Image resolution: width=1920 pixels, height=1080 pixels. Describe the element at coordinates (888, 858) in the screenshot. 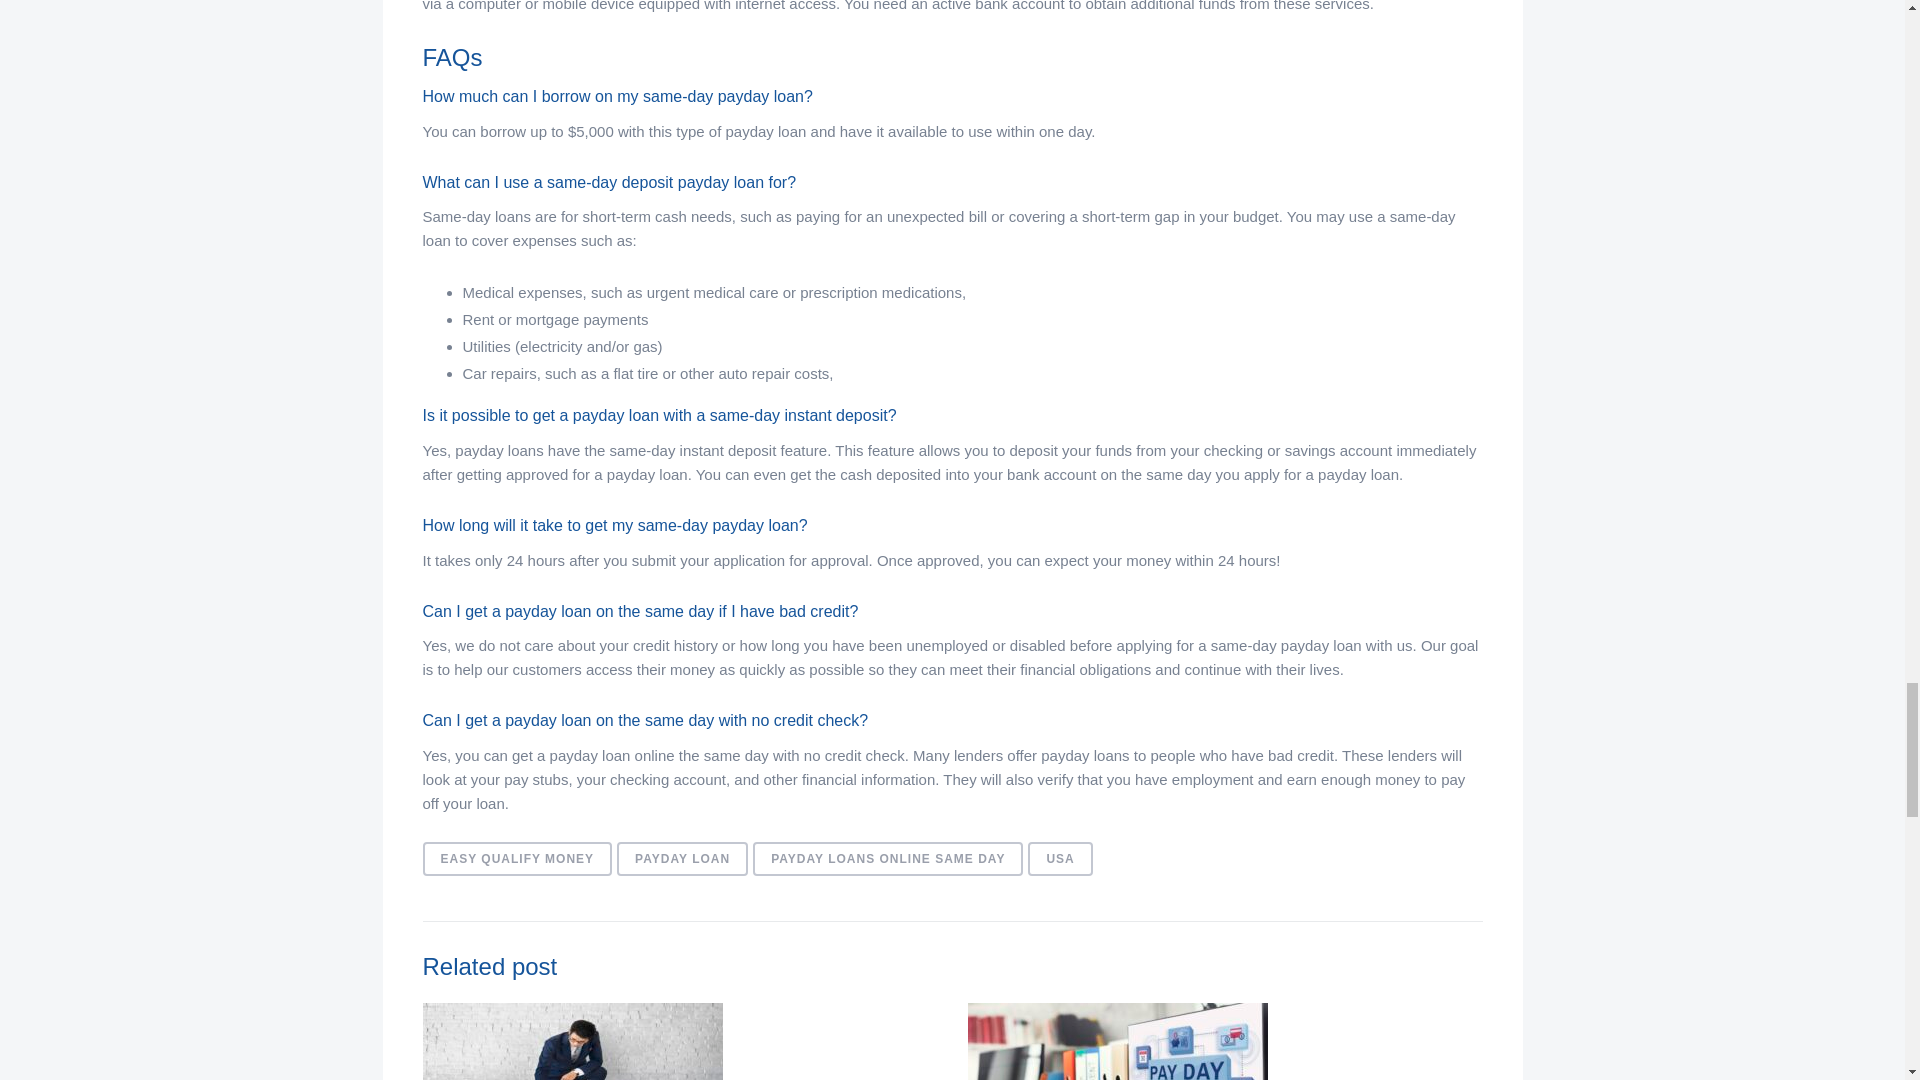

I see `PAYDAY LOANS ONLINE SAME DAY` at that location.